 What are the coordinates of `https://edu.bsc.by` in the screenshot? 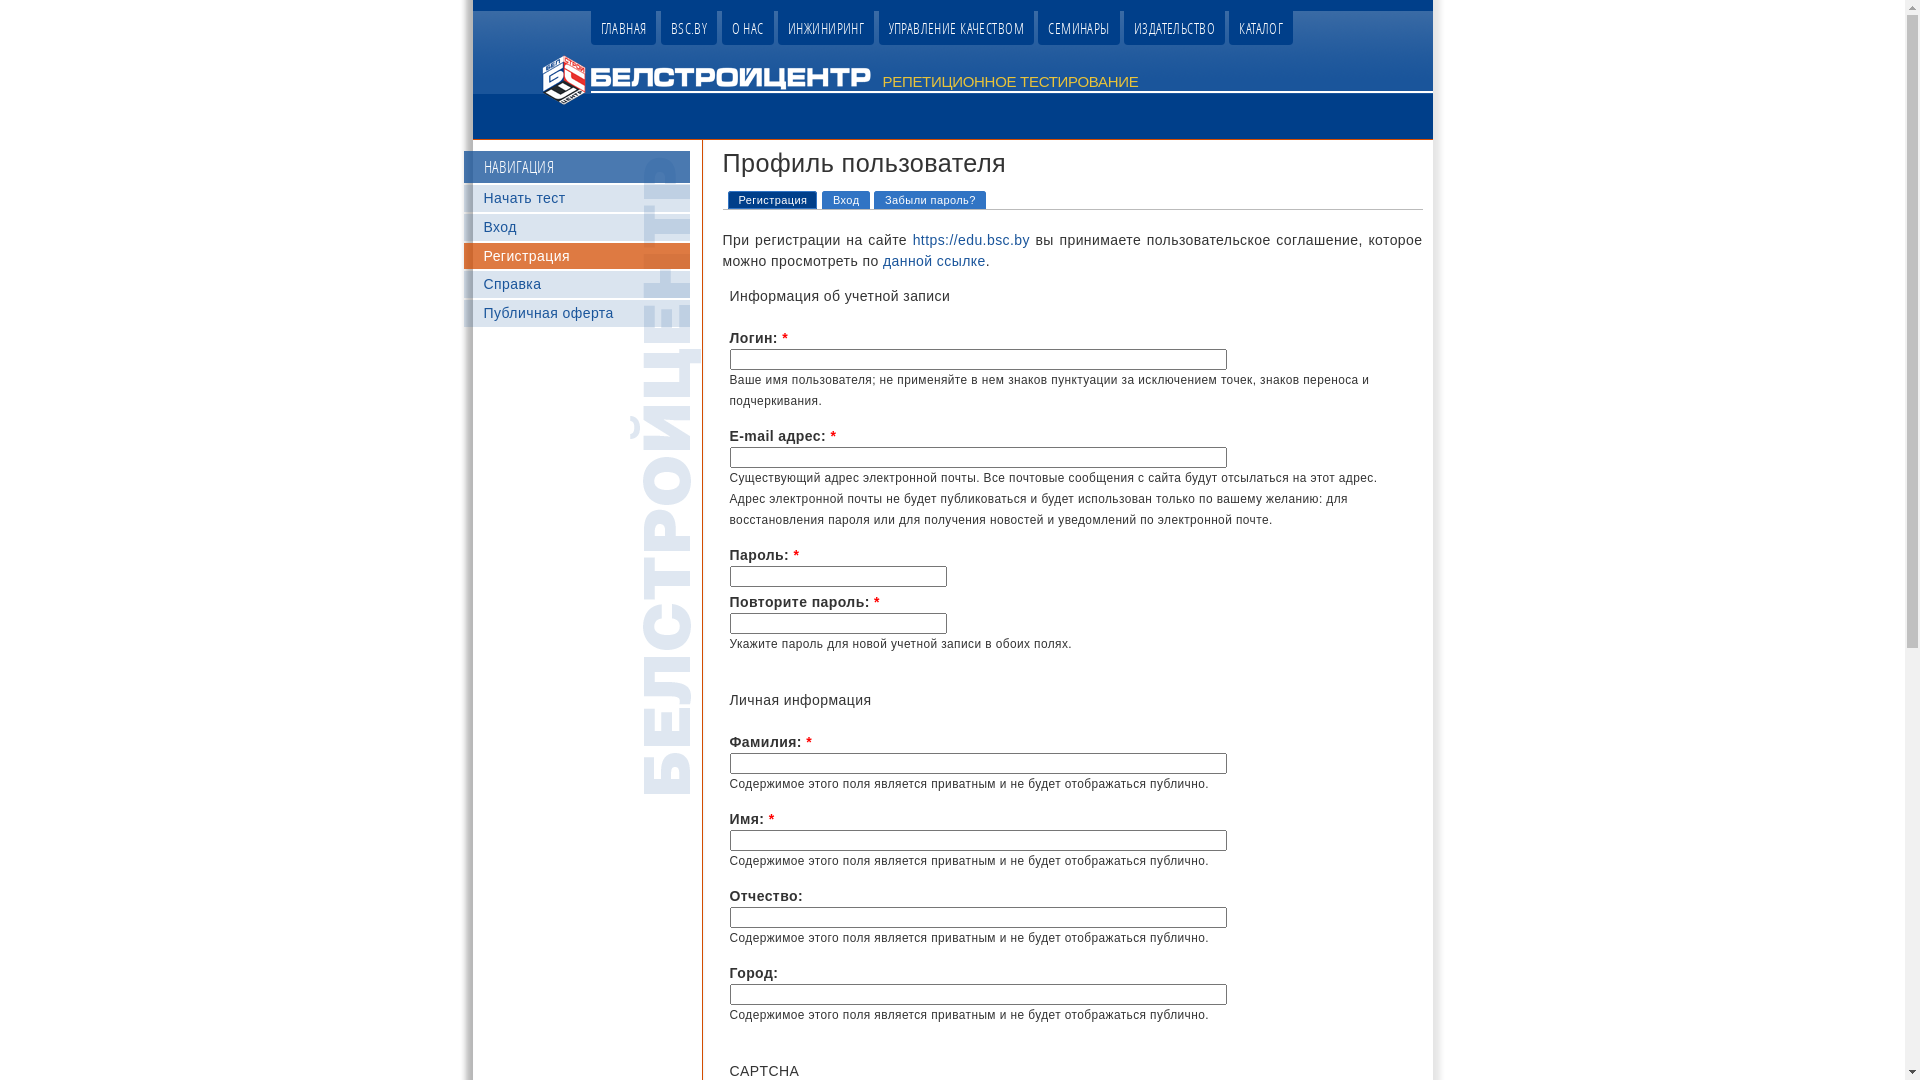 It's located at (972, 240).